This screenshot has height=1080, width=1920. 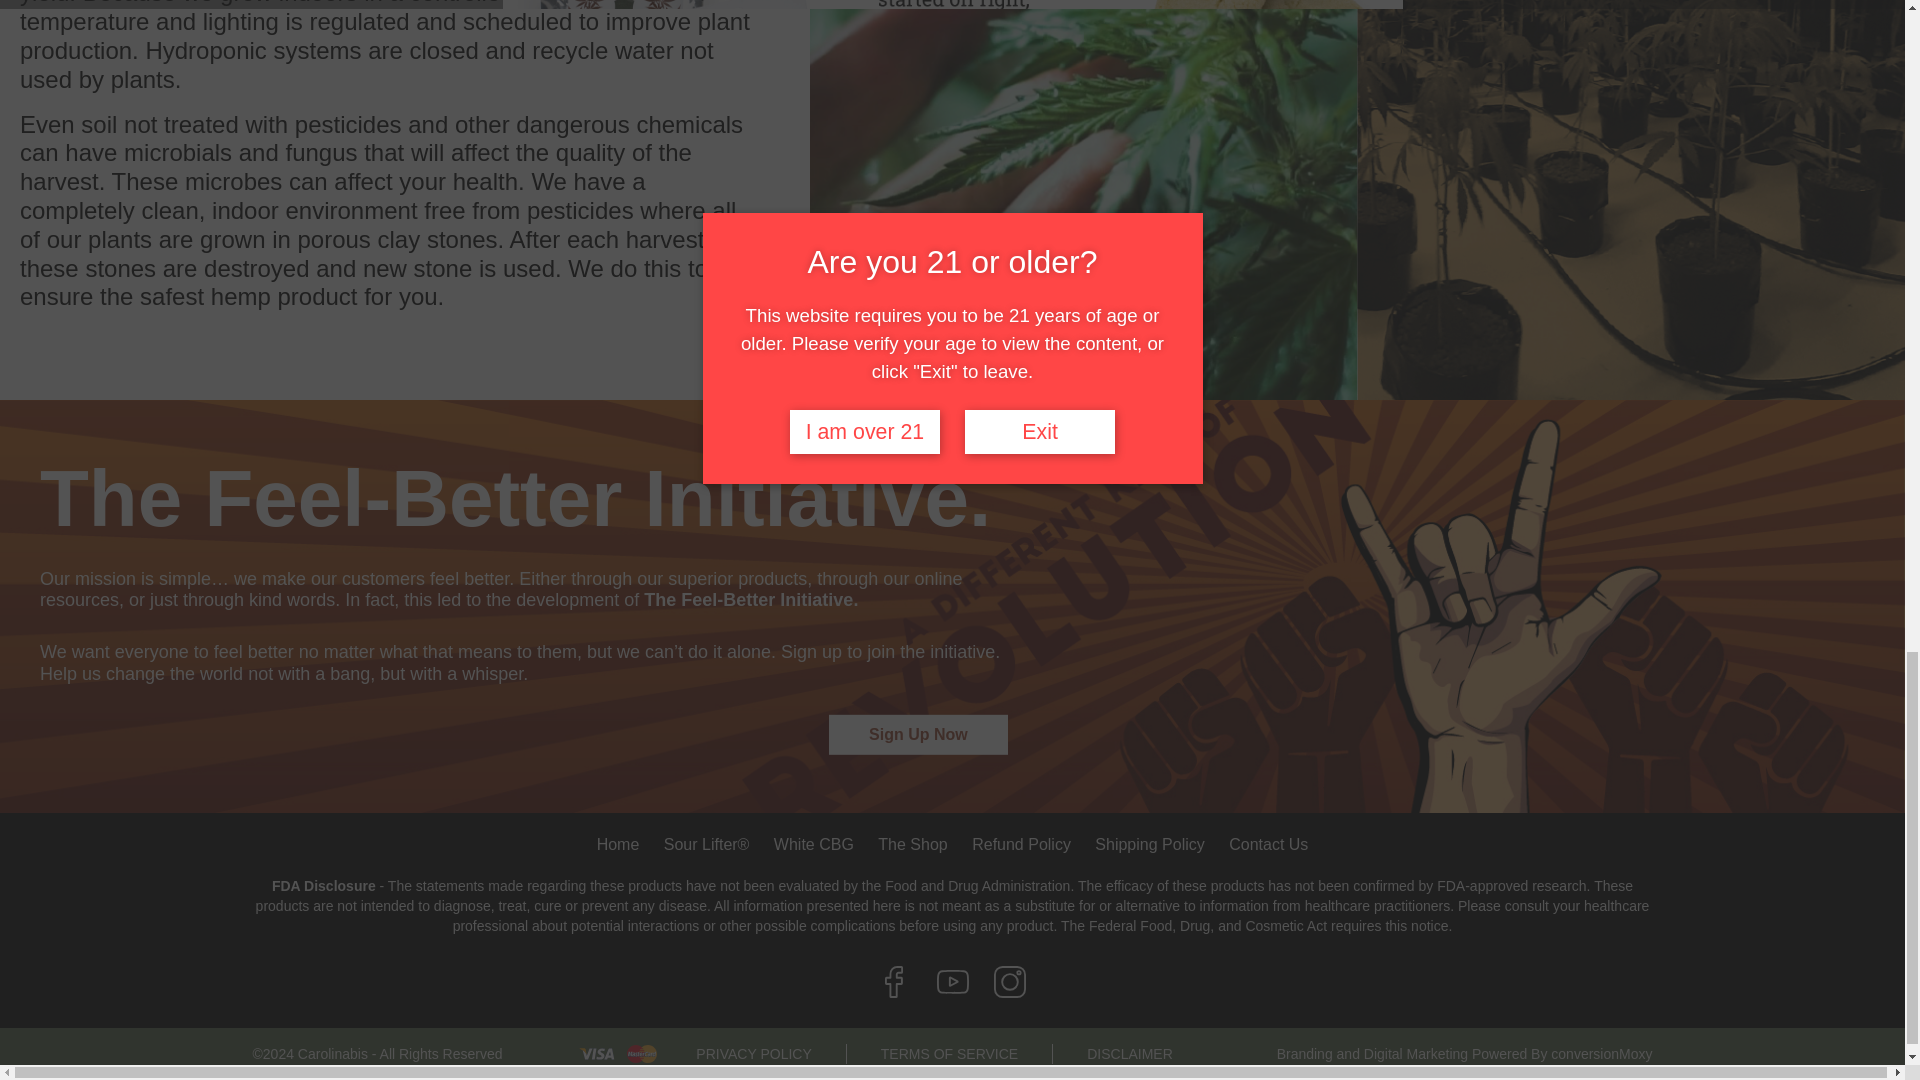 I want to click on White CBG, so click(x=814, y=844).